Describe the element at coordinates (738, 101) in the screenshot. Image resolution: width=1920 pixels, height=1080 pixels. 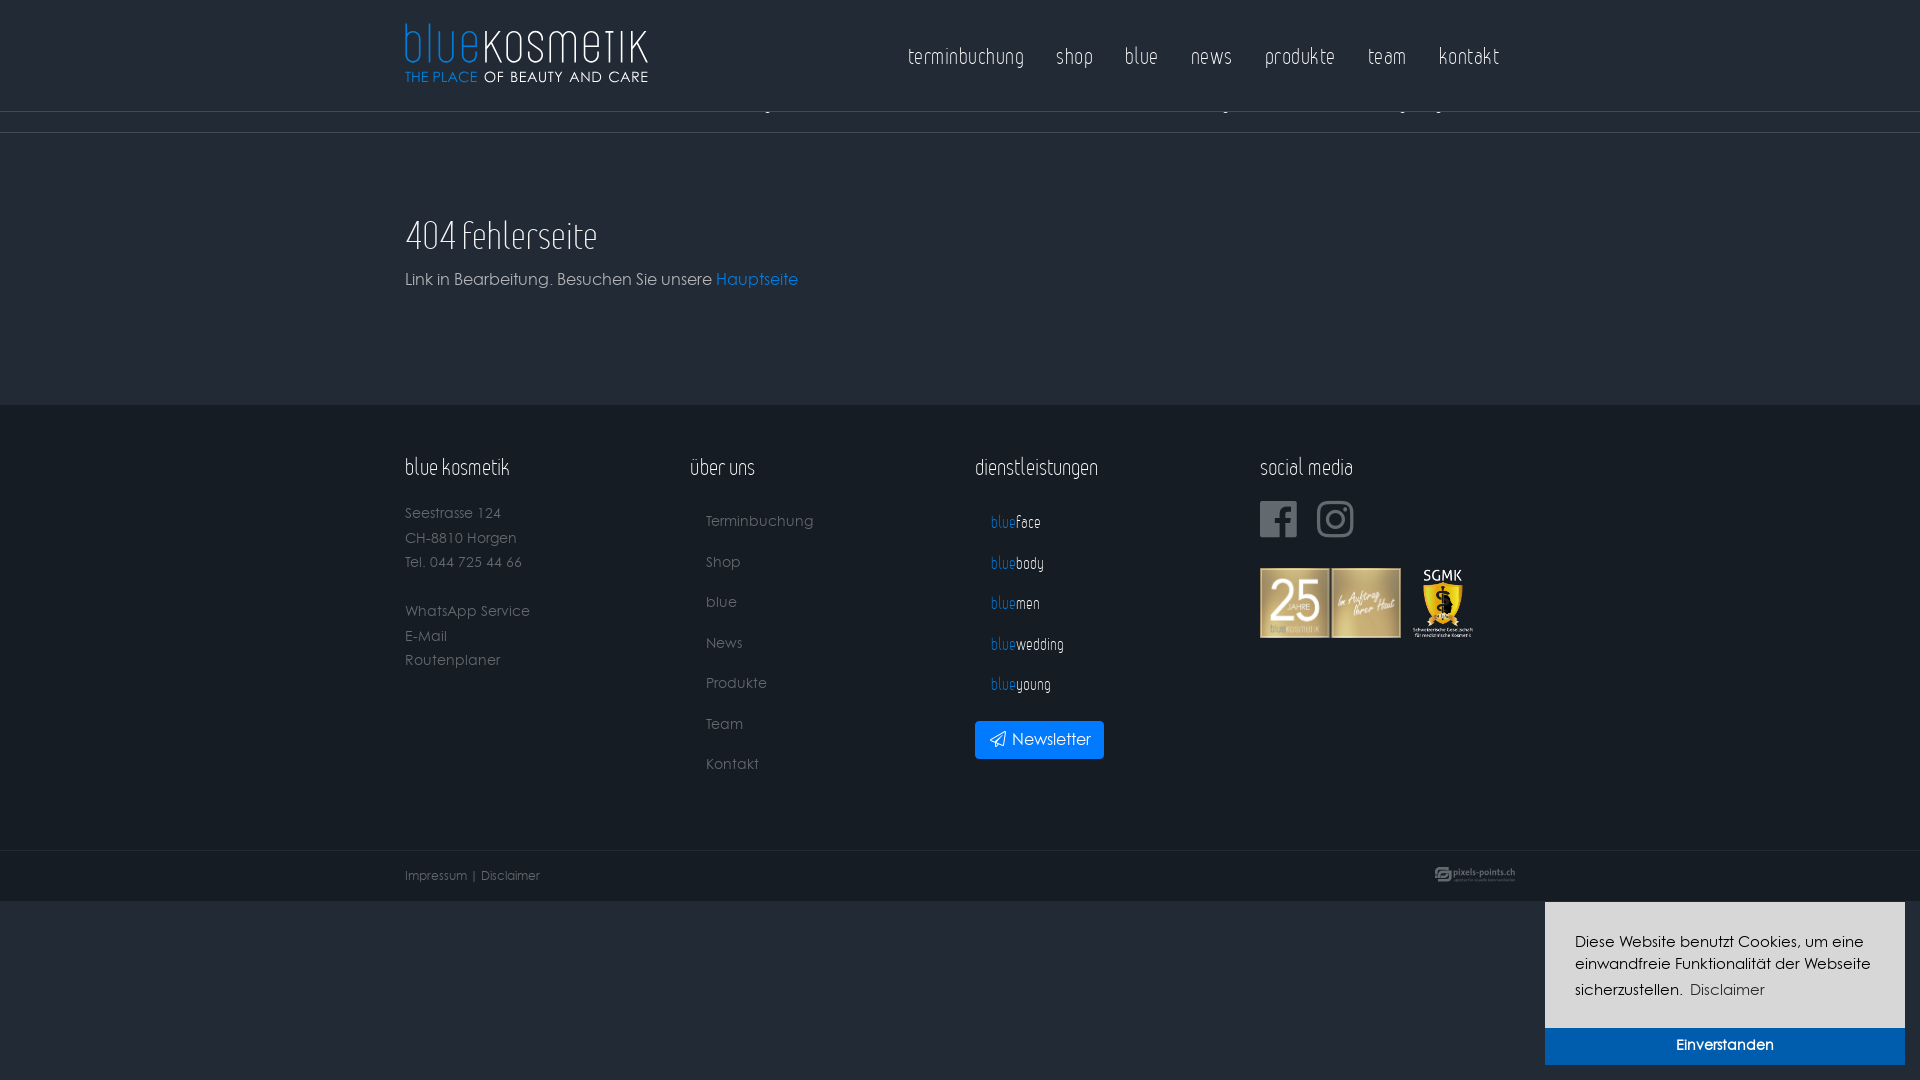
I see `bluebody` at that location.